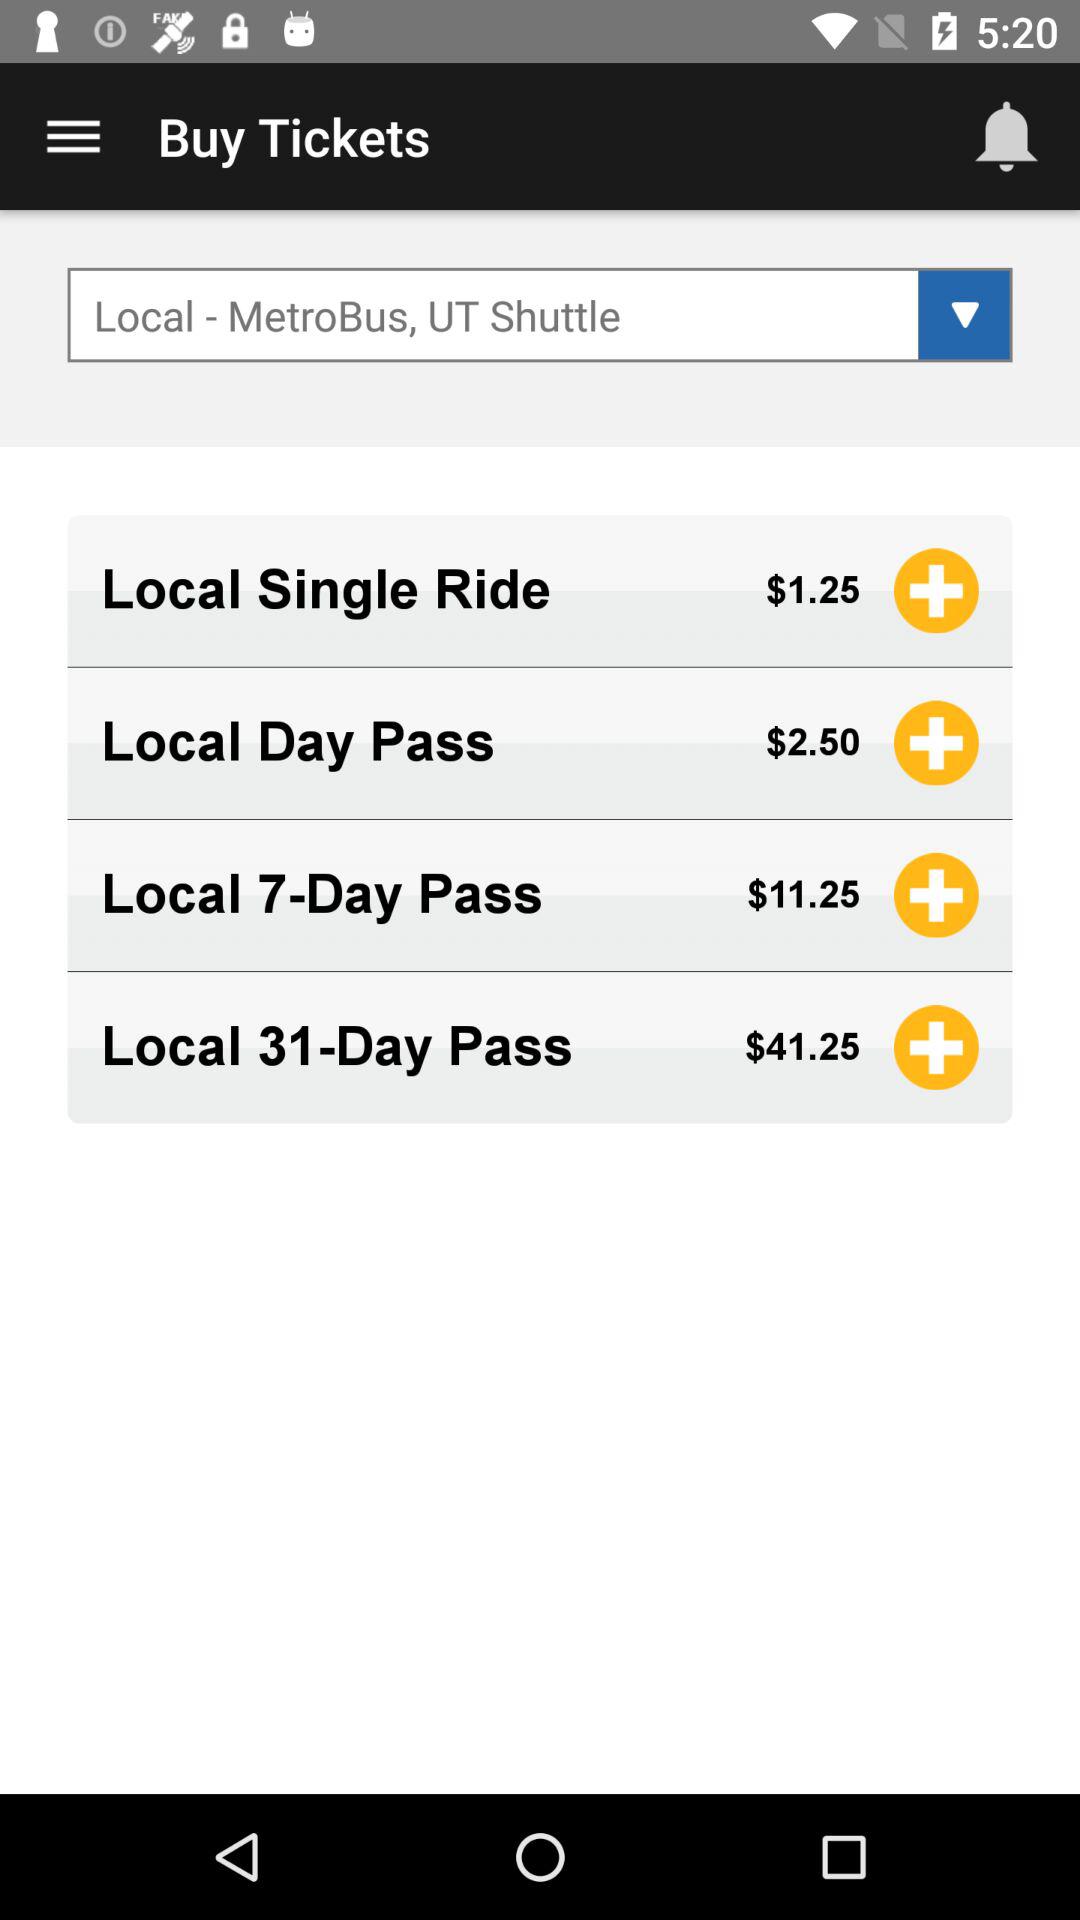 The height and width of the screenshot is (1920, 1080). What do you see at coordinates (416, 590) in the screenshot?
I see `flip to local single ride` at bounding box center [416, 590].